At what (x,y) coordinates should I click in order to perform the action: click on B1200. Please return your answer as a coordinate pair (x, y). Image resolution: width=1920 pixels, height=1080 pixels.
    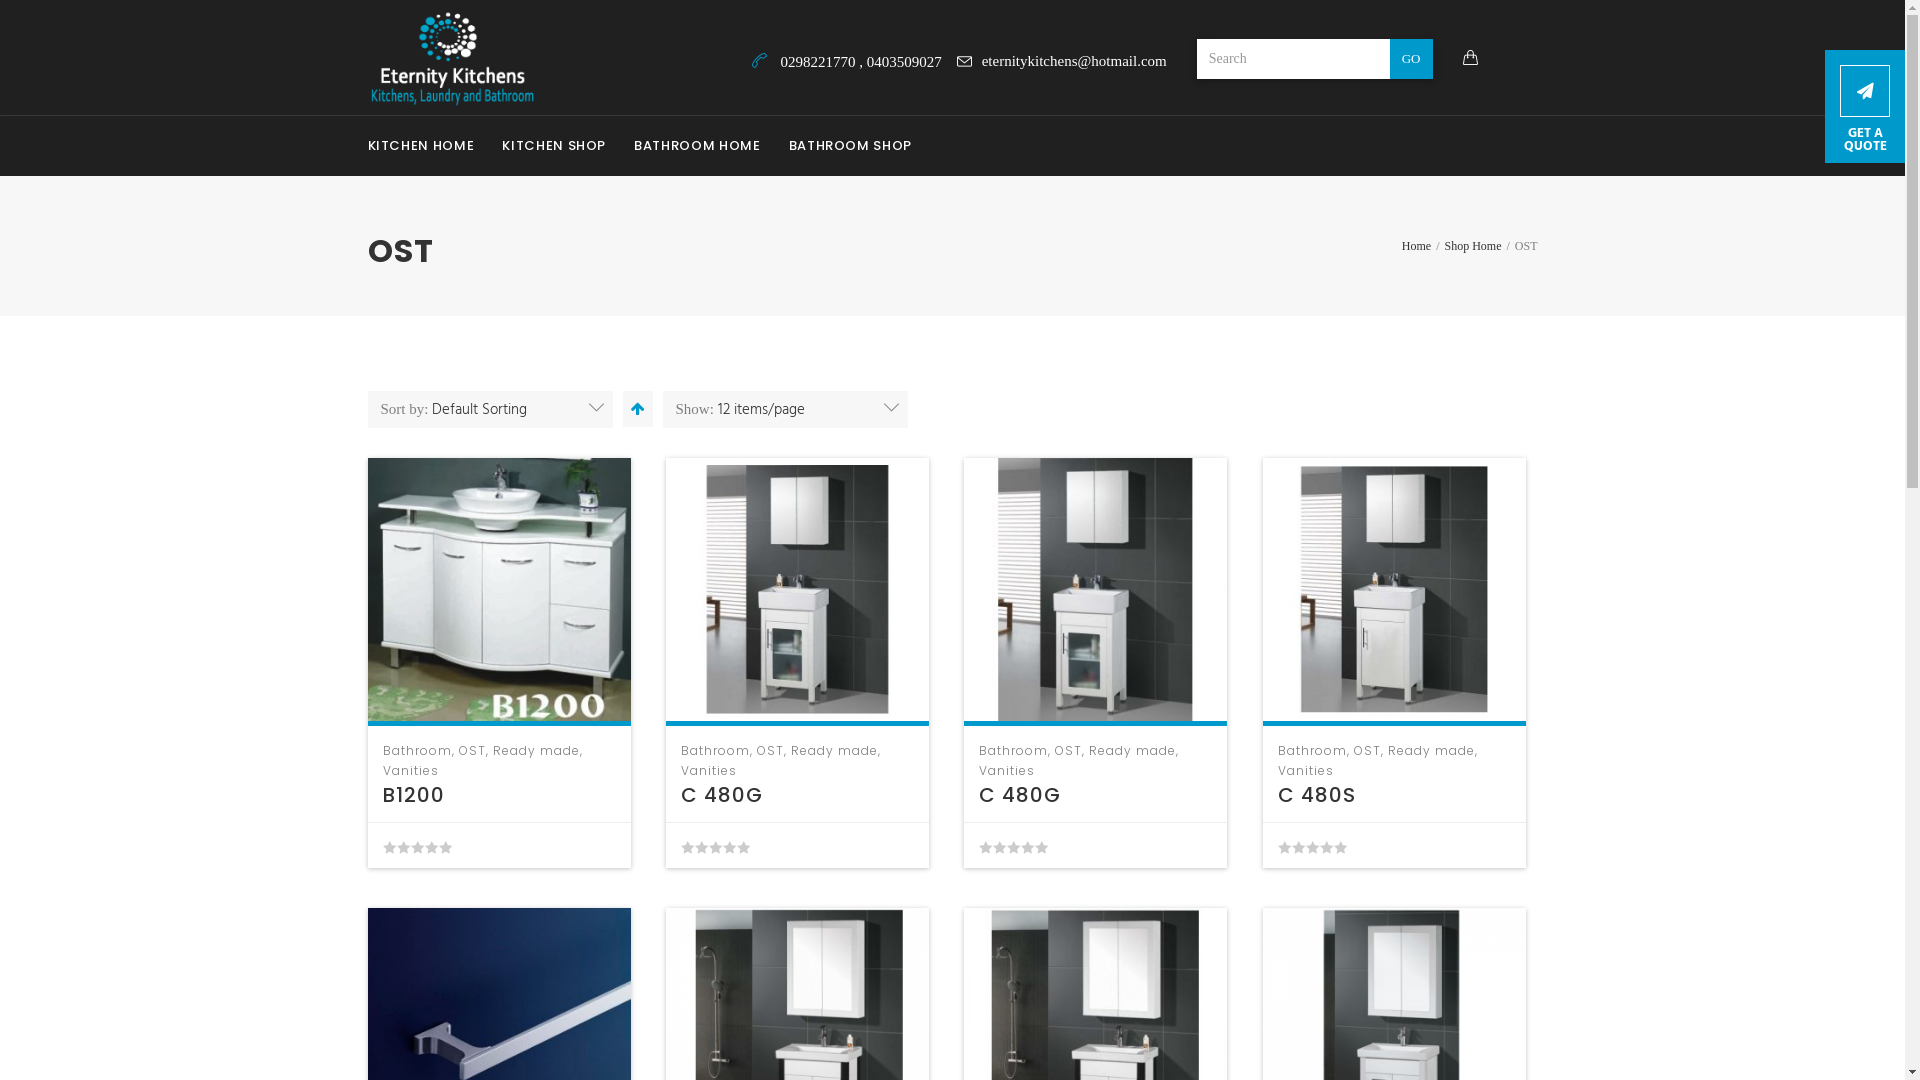
    Looking at the image, I should click on (413, 795).